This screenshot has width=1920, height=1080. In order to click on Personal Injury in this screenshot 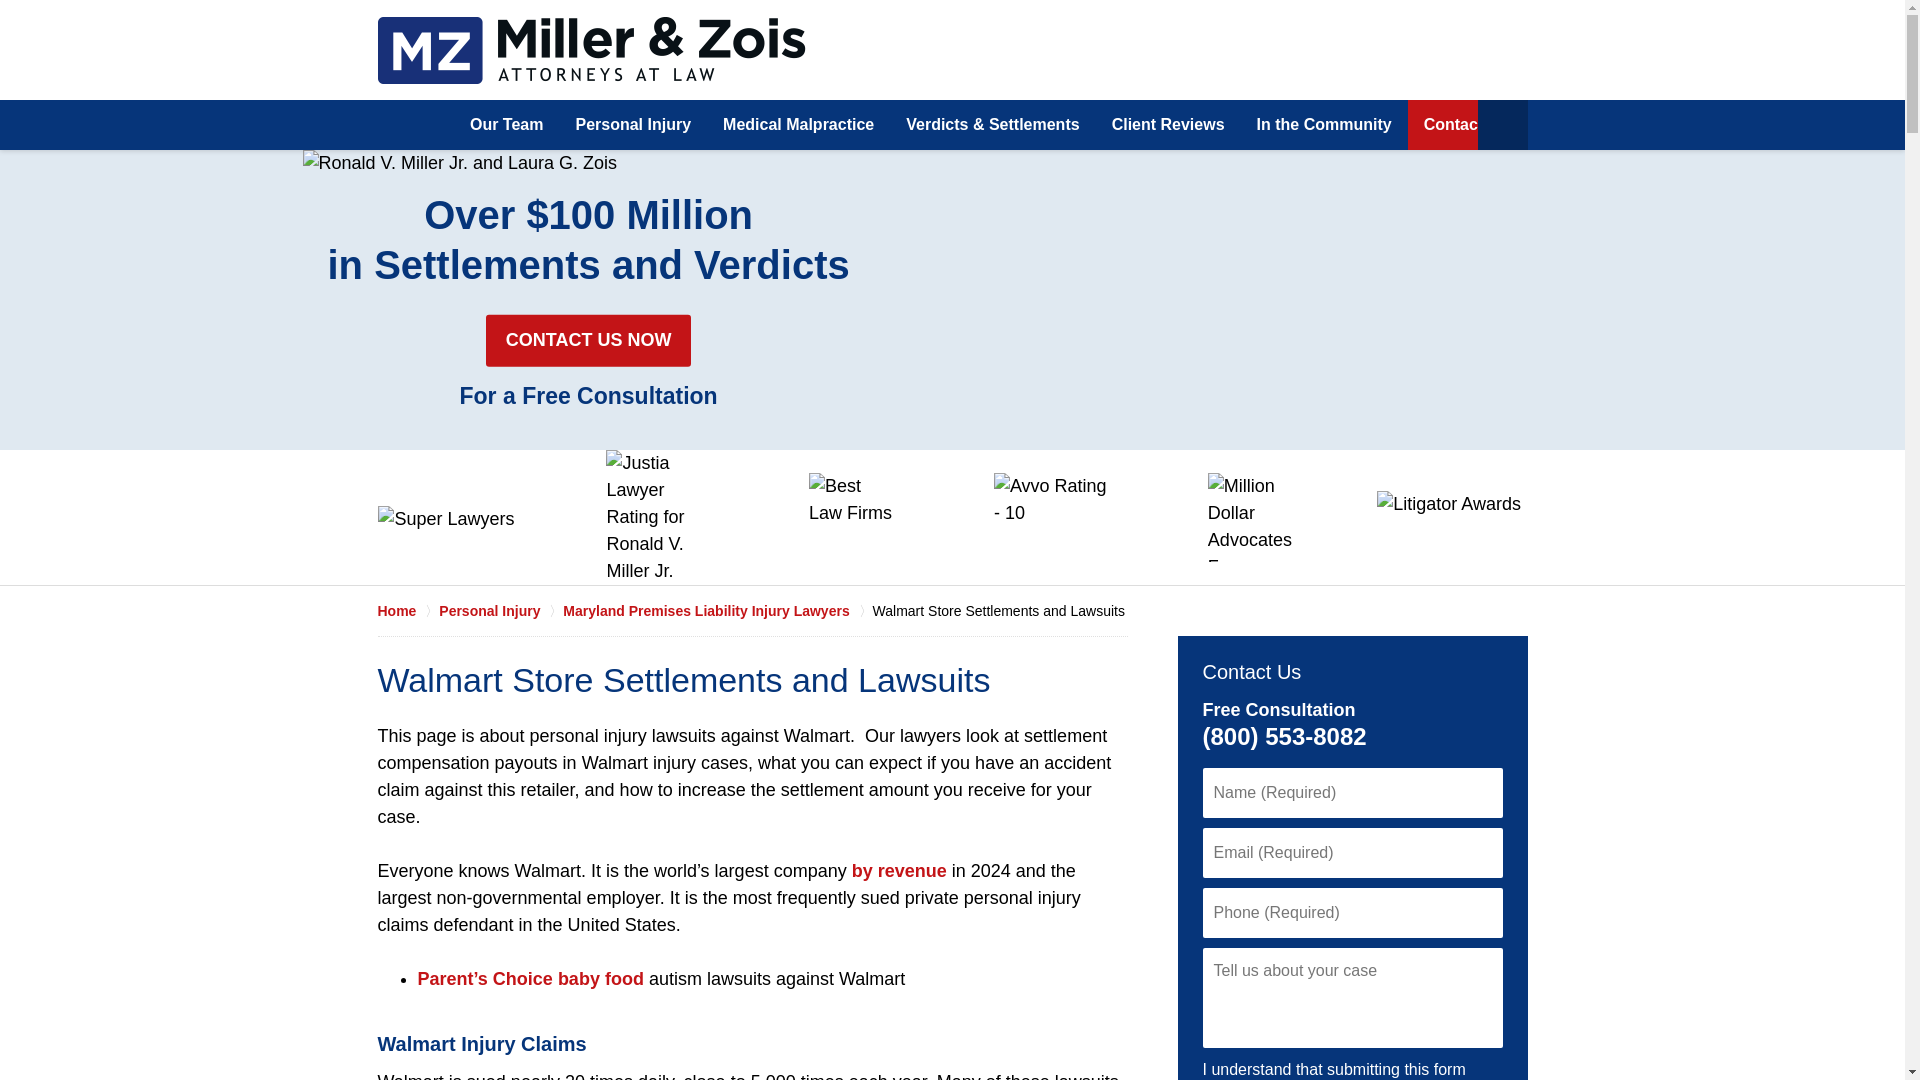, I will do `click(500, 610)`.